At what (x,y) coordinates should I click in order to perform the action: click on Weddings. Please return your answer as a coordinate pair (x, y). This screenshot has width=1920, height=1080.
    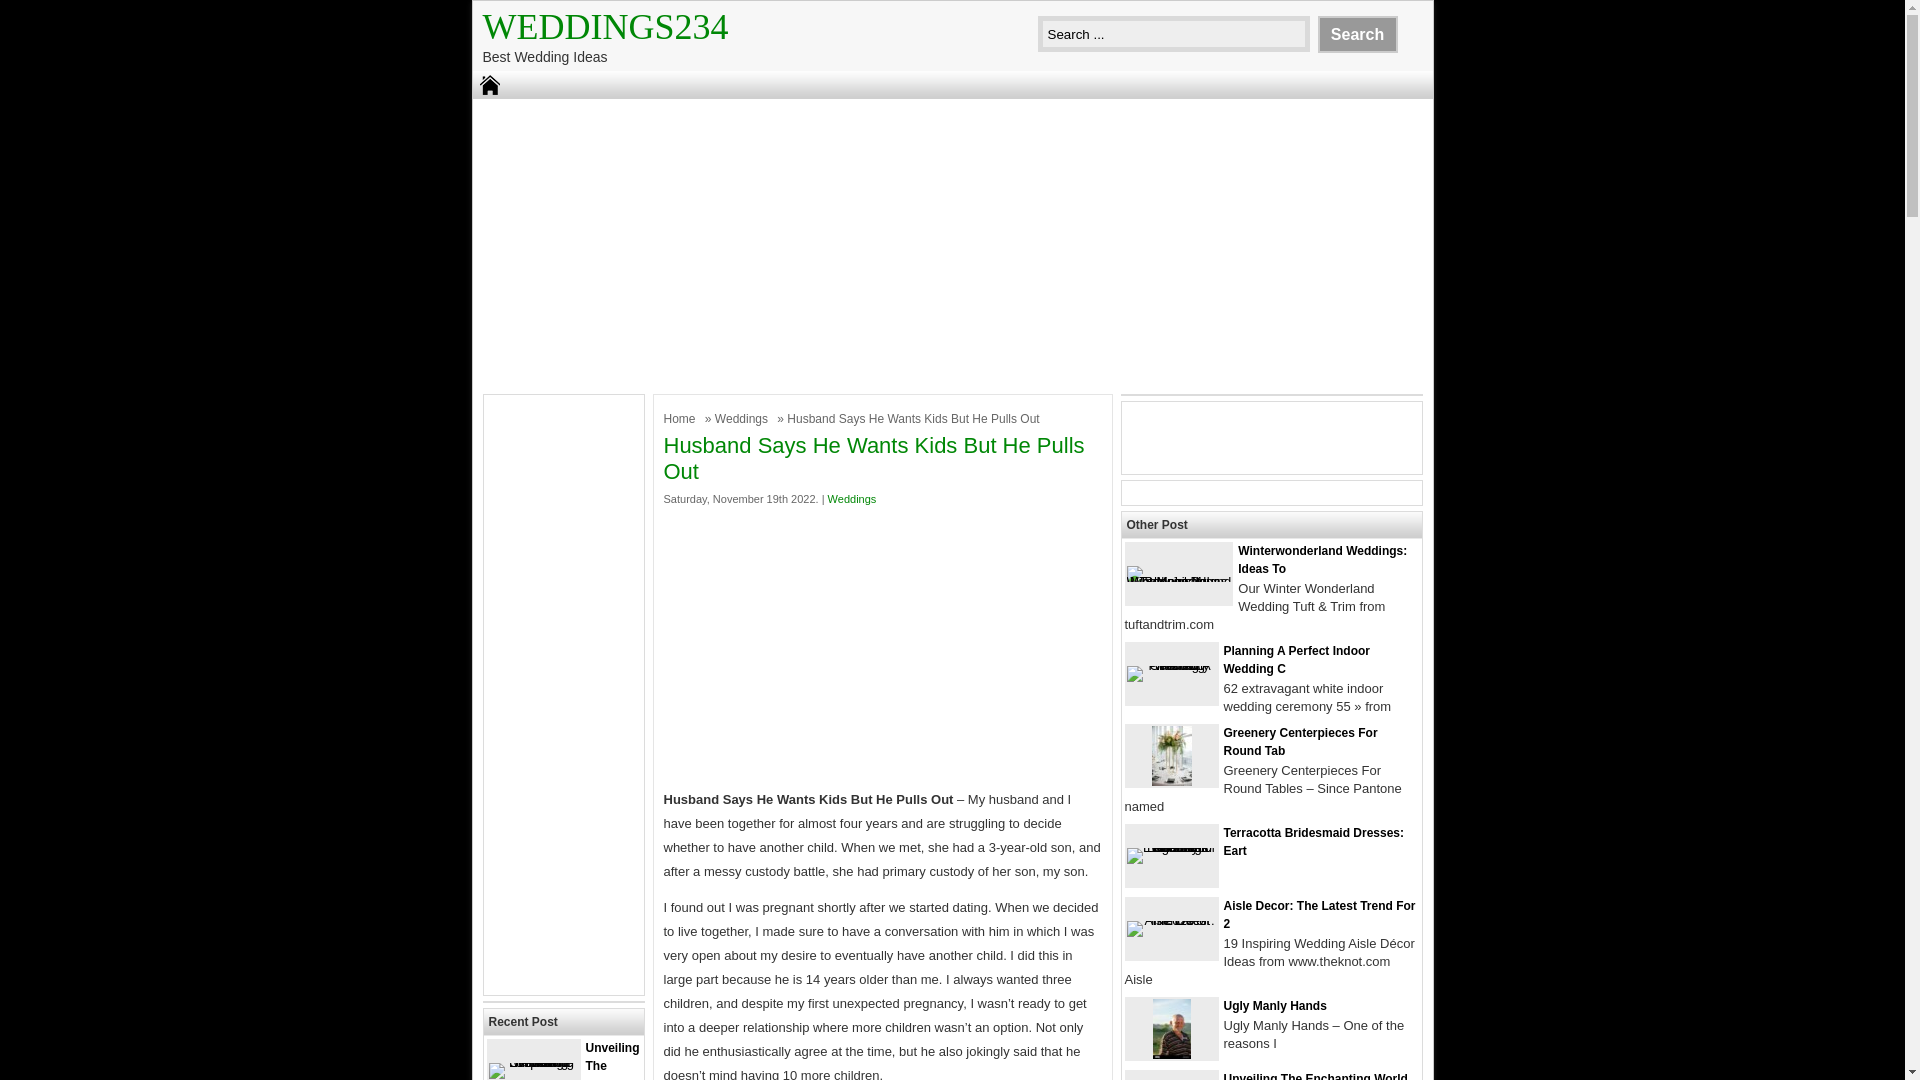
    Looking at the image, I should click on (852, 498).